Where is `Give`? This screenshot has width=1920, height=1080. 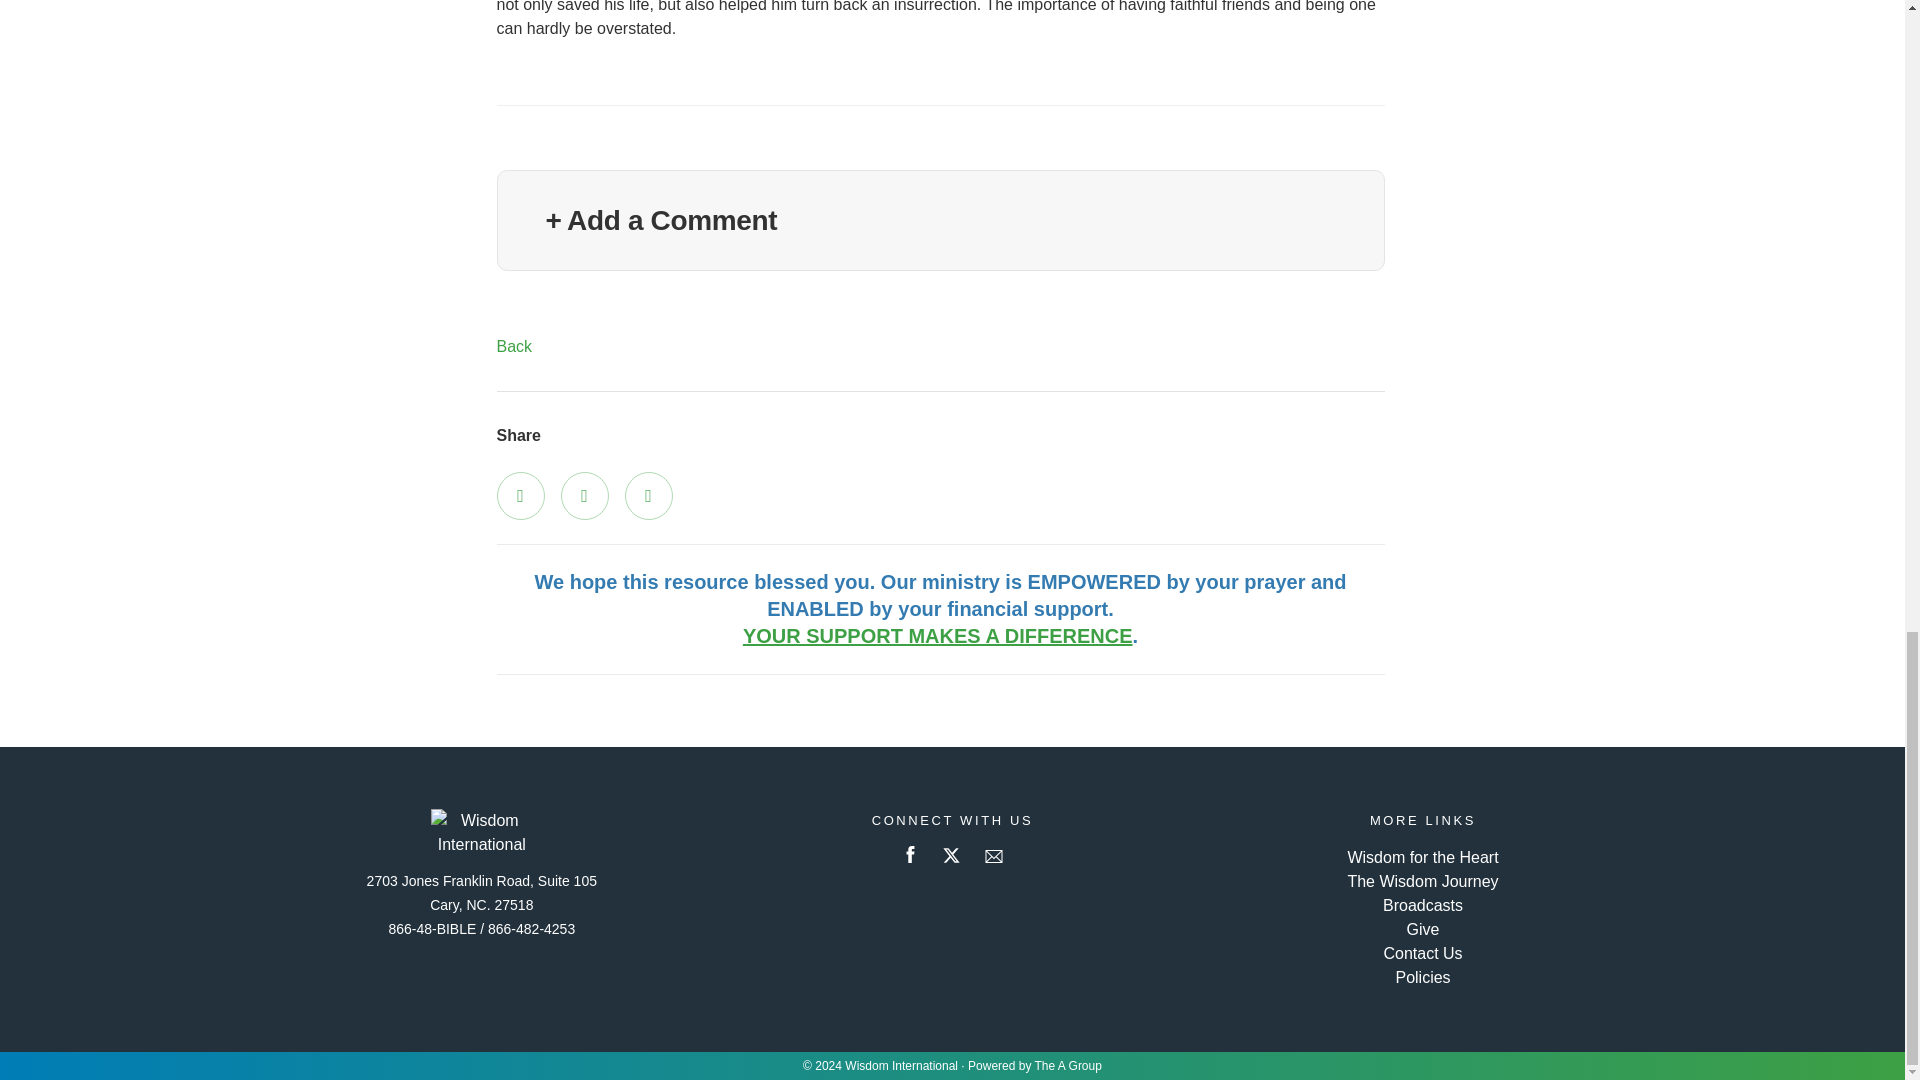 Give is located at coordinates (1424, 930).